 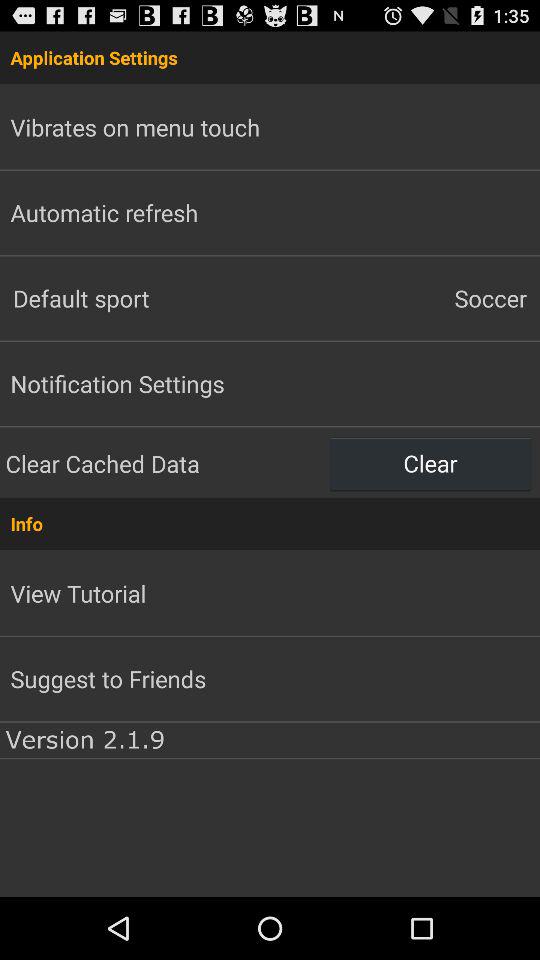 What do you see at coordinates (165, 463) in the screenshot?
I see `select the icon to the left of clear button` at bounding box center [165, 463].